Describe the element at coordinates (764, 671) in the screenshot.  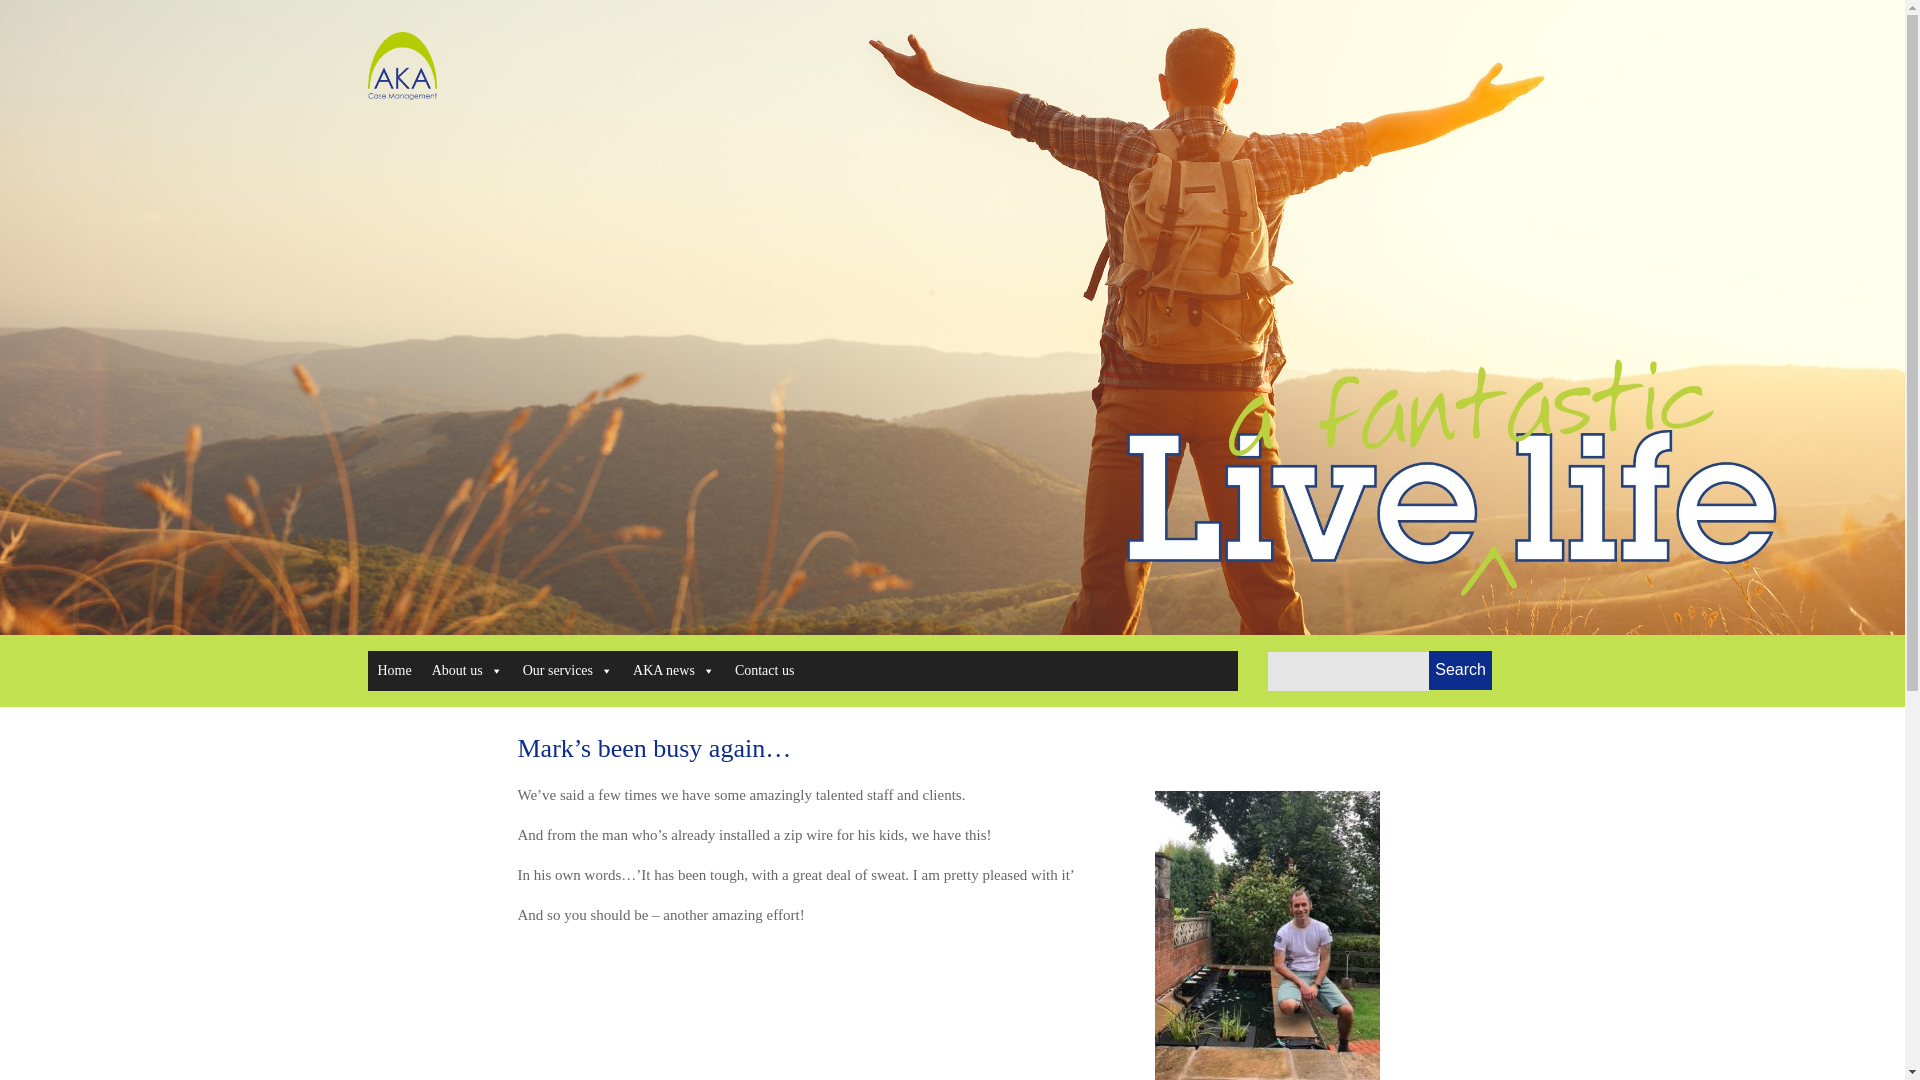
I see `Contact us` at that location.